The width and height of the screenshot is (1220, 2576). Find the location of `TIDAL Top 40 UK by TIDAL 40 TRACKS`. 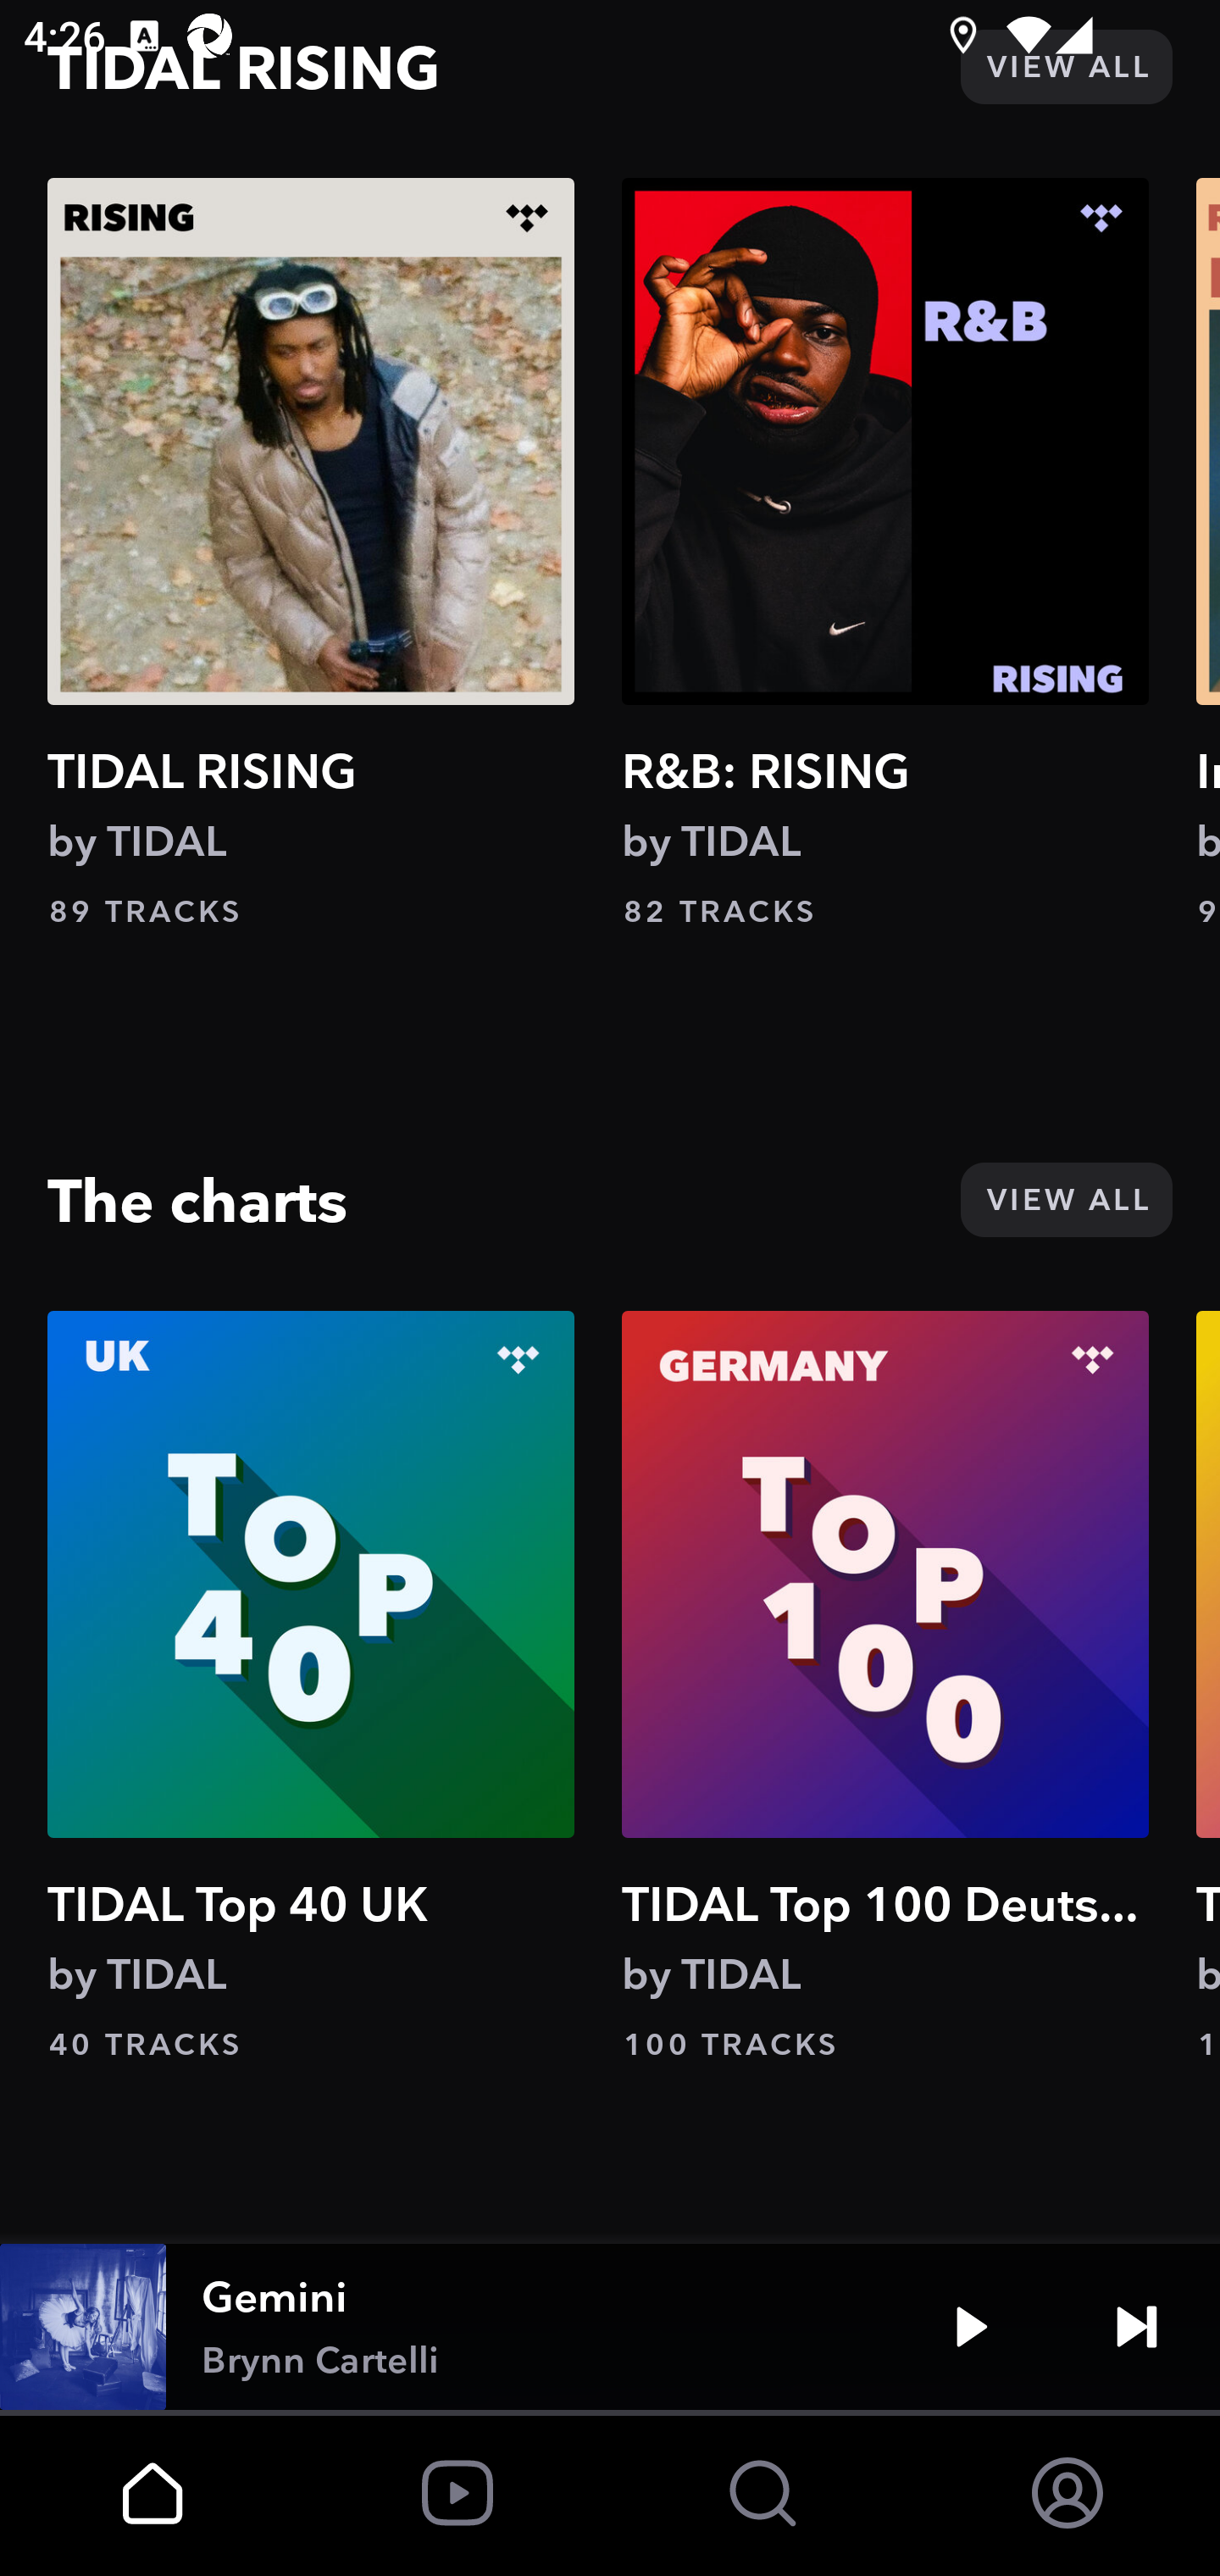

TIDAL Top 40 UK by TIDAL 40 TRACKS is located at coordinates (311, 1687).